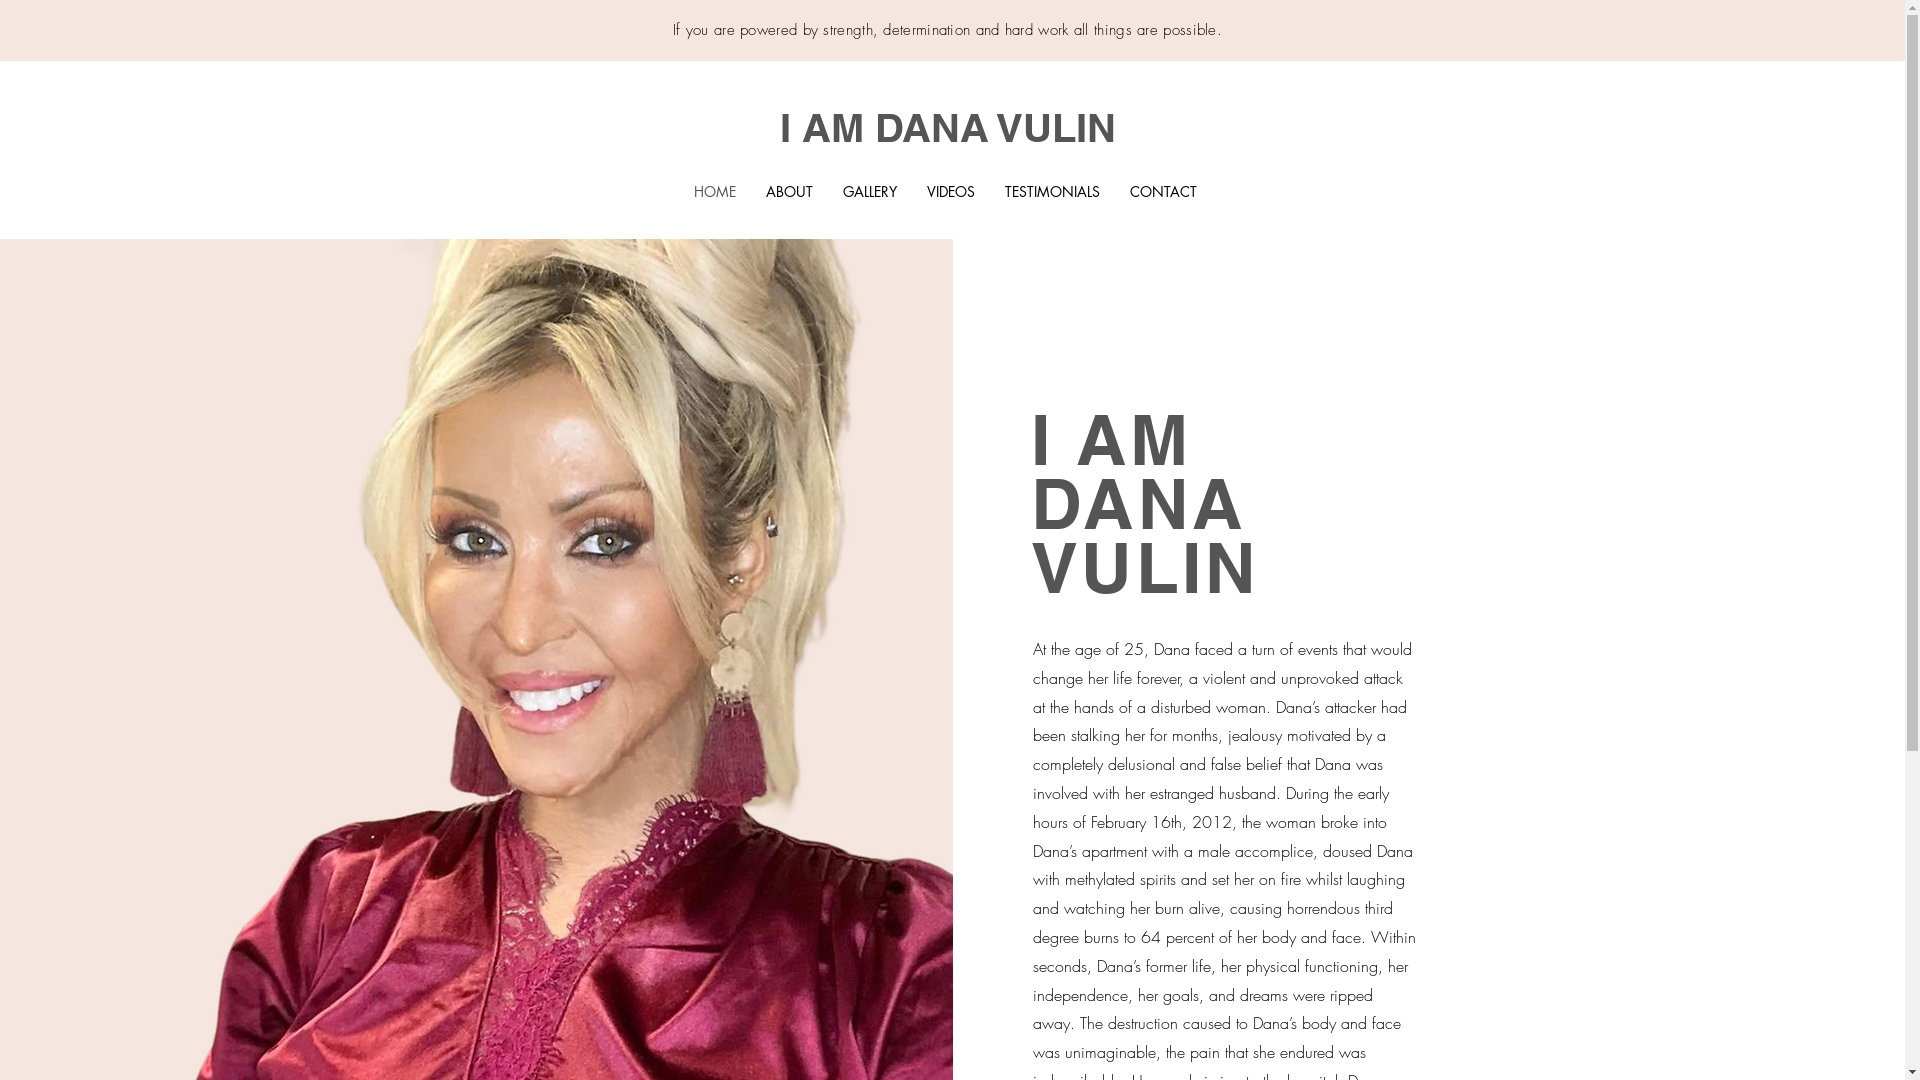 This screenshot has width=1920, height=1080. I want to click on TESTIMONIALS, so click(1052, 192).